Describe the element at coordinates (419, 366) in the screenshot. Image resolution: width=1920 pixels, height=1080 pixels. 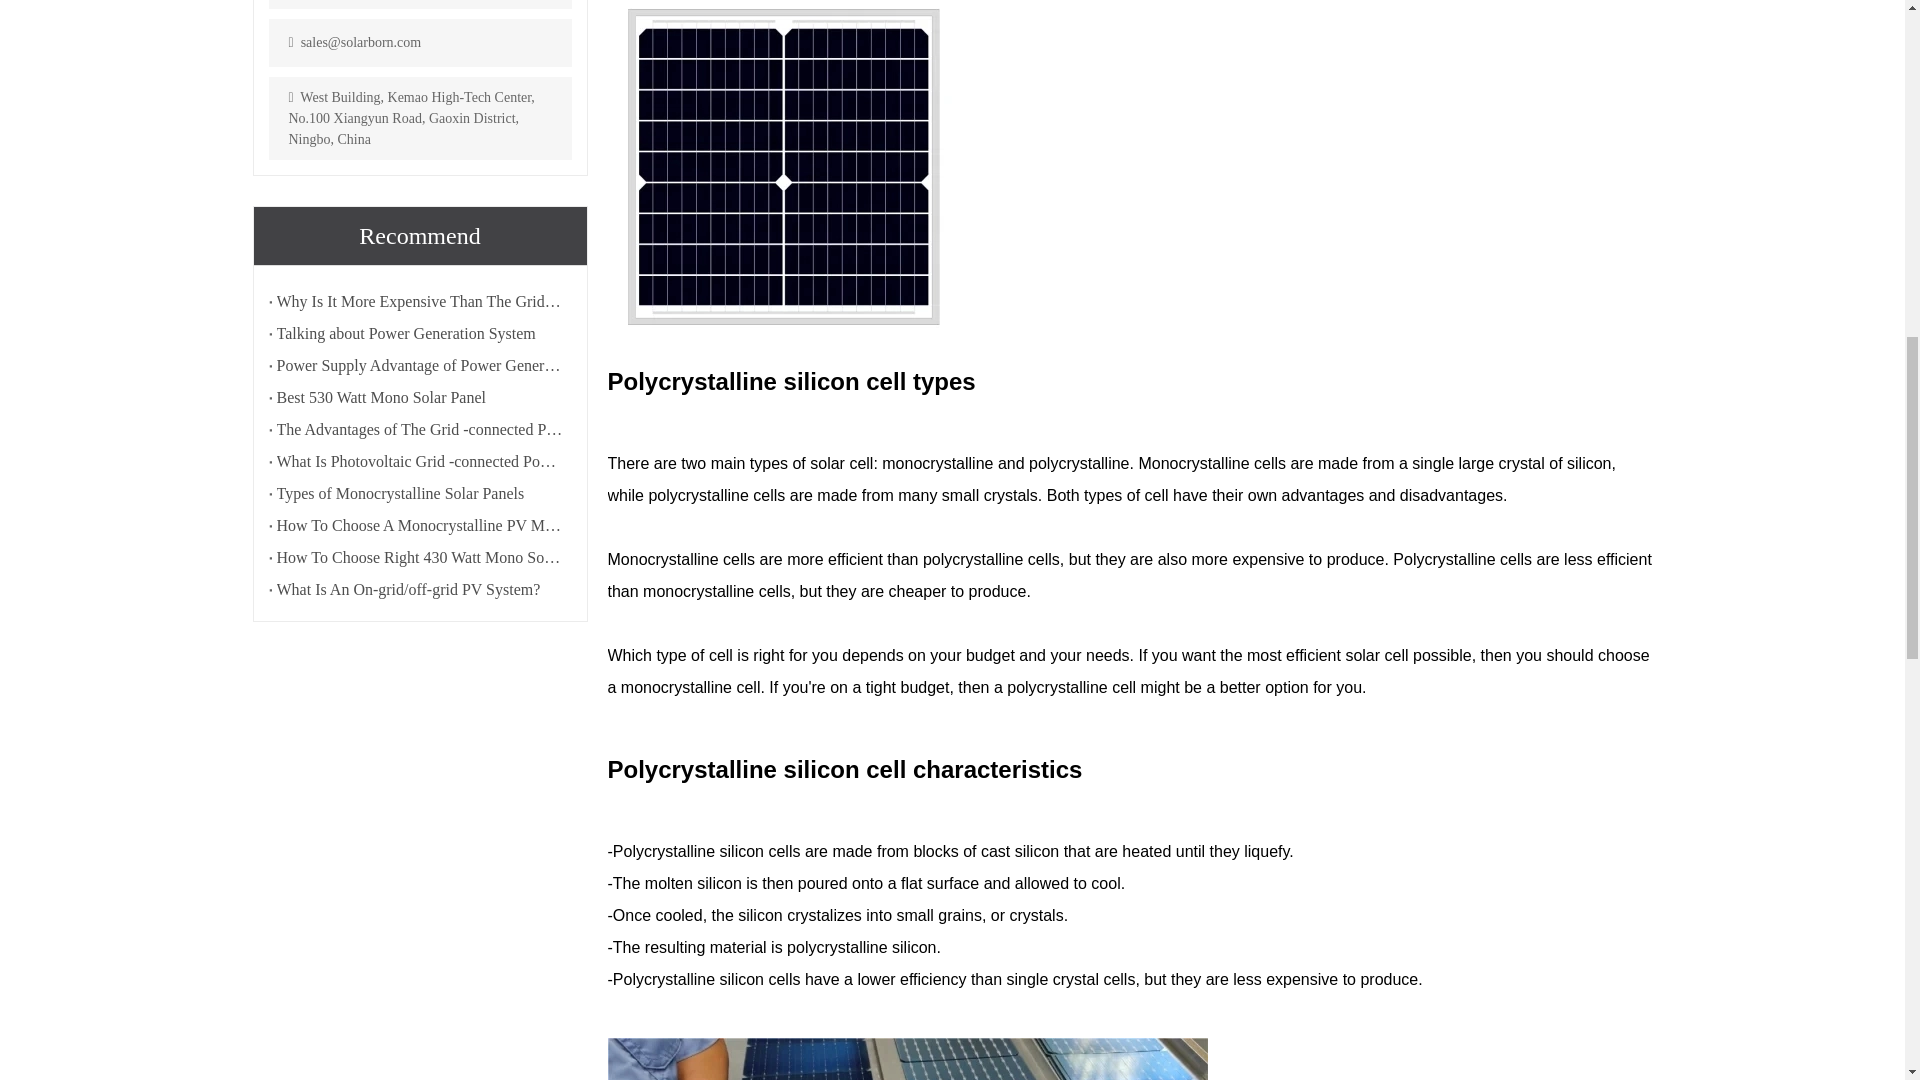
I see `Power Supply Advantage of Power Generation Power Generation` at that location.